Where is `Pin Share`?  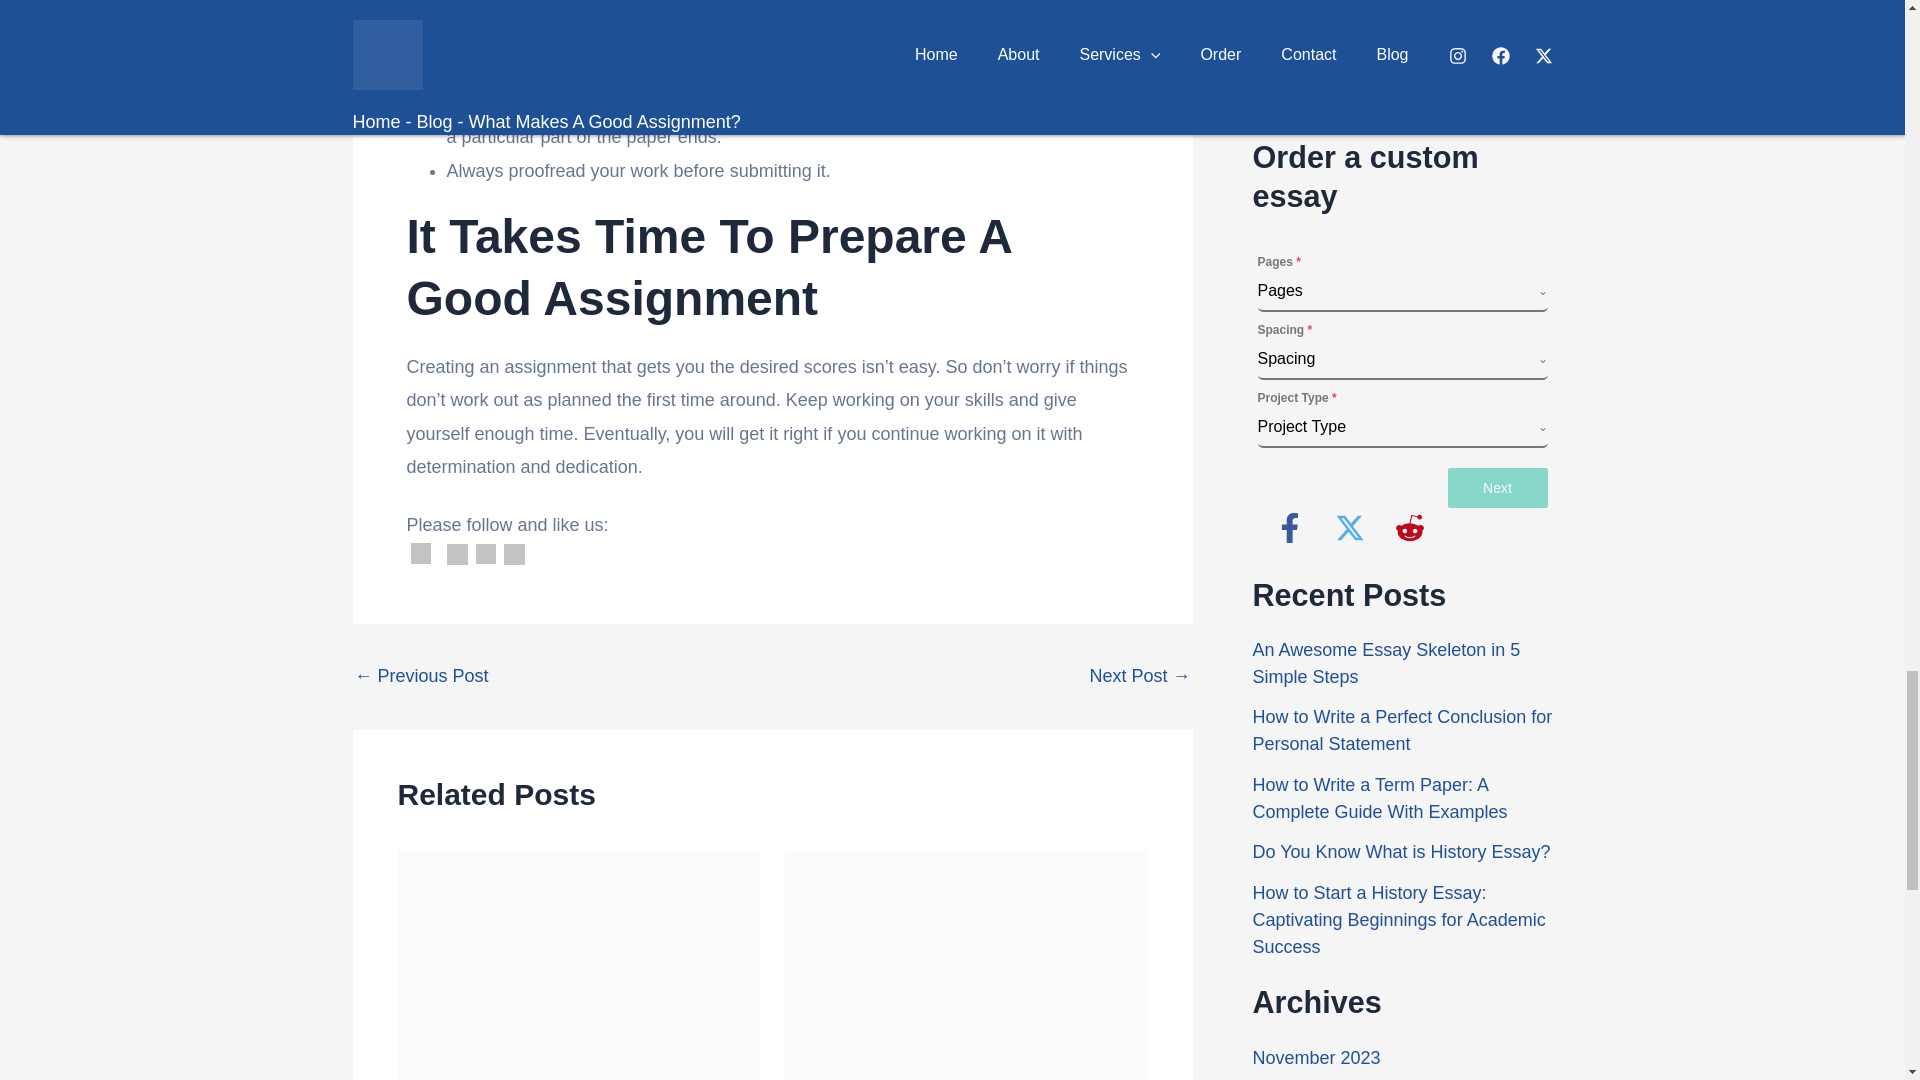 Pin Share is located at coordinates (514, 554).